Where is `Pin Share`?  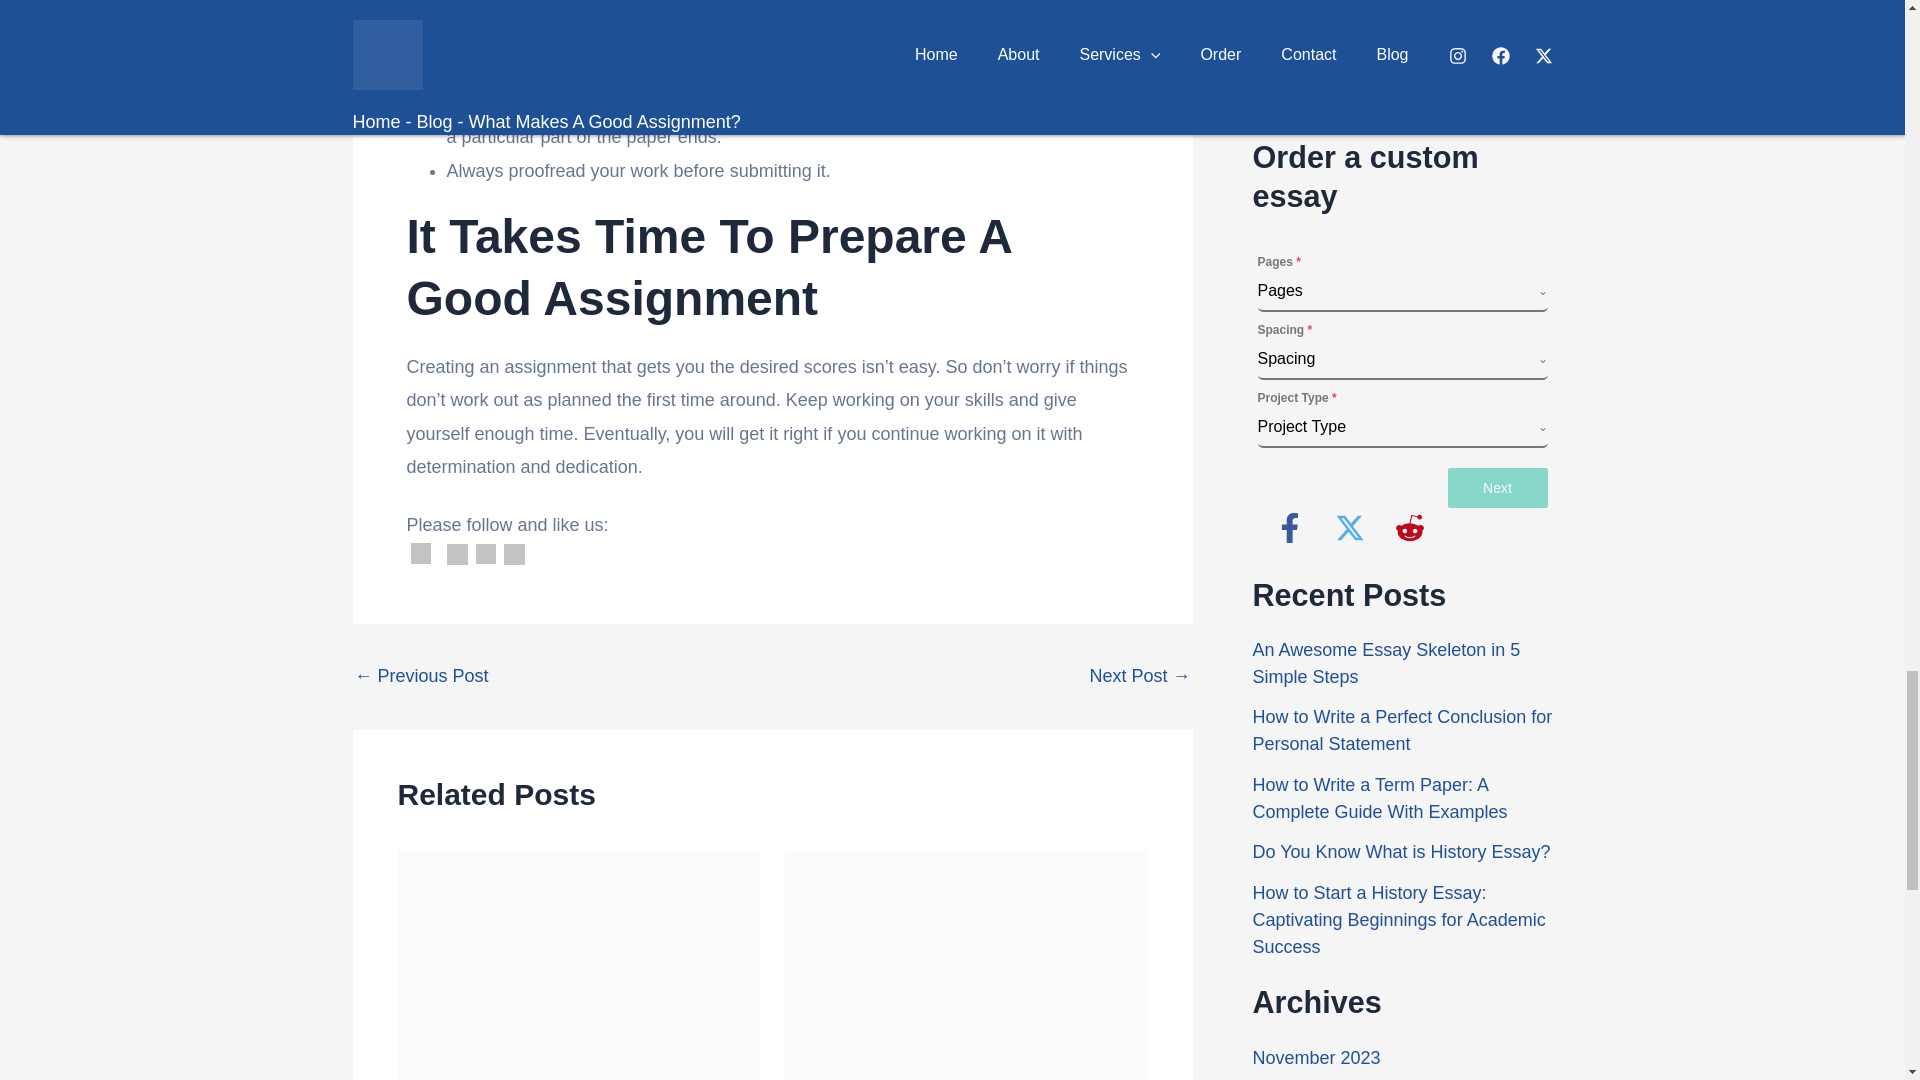 Pin Share is located at coordinates (514, 554).